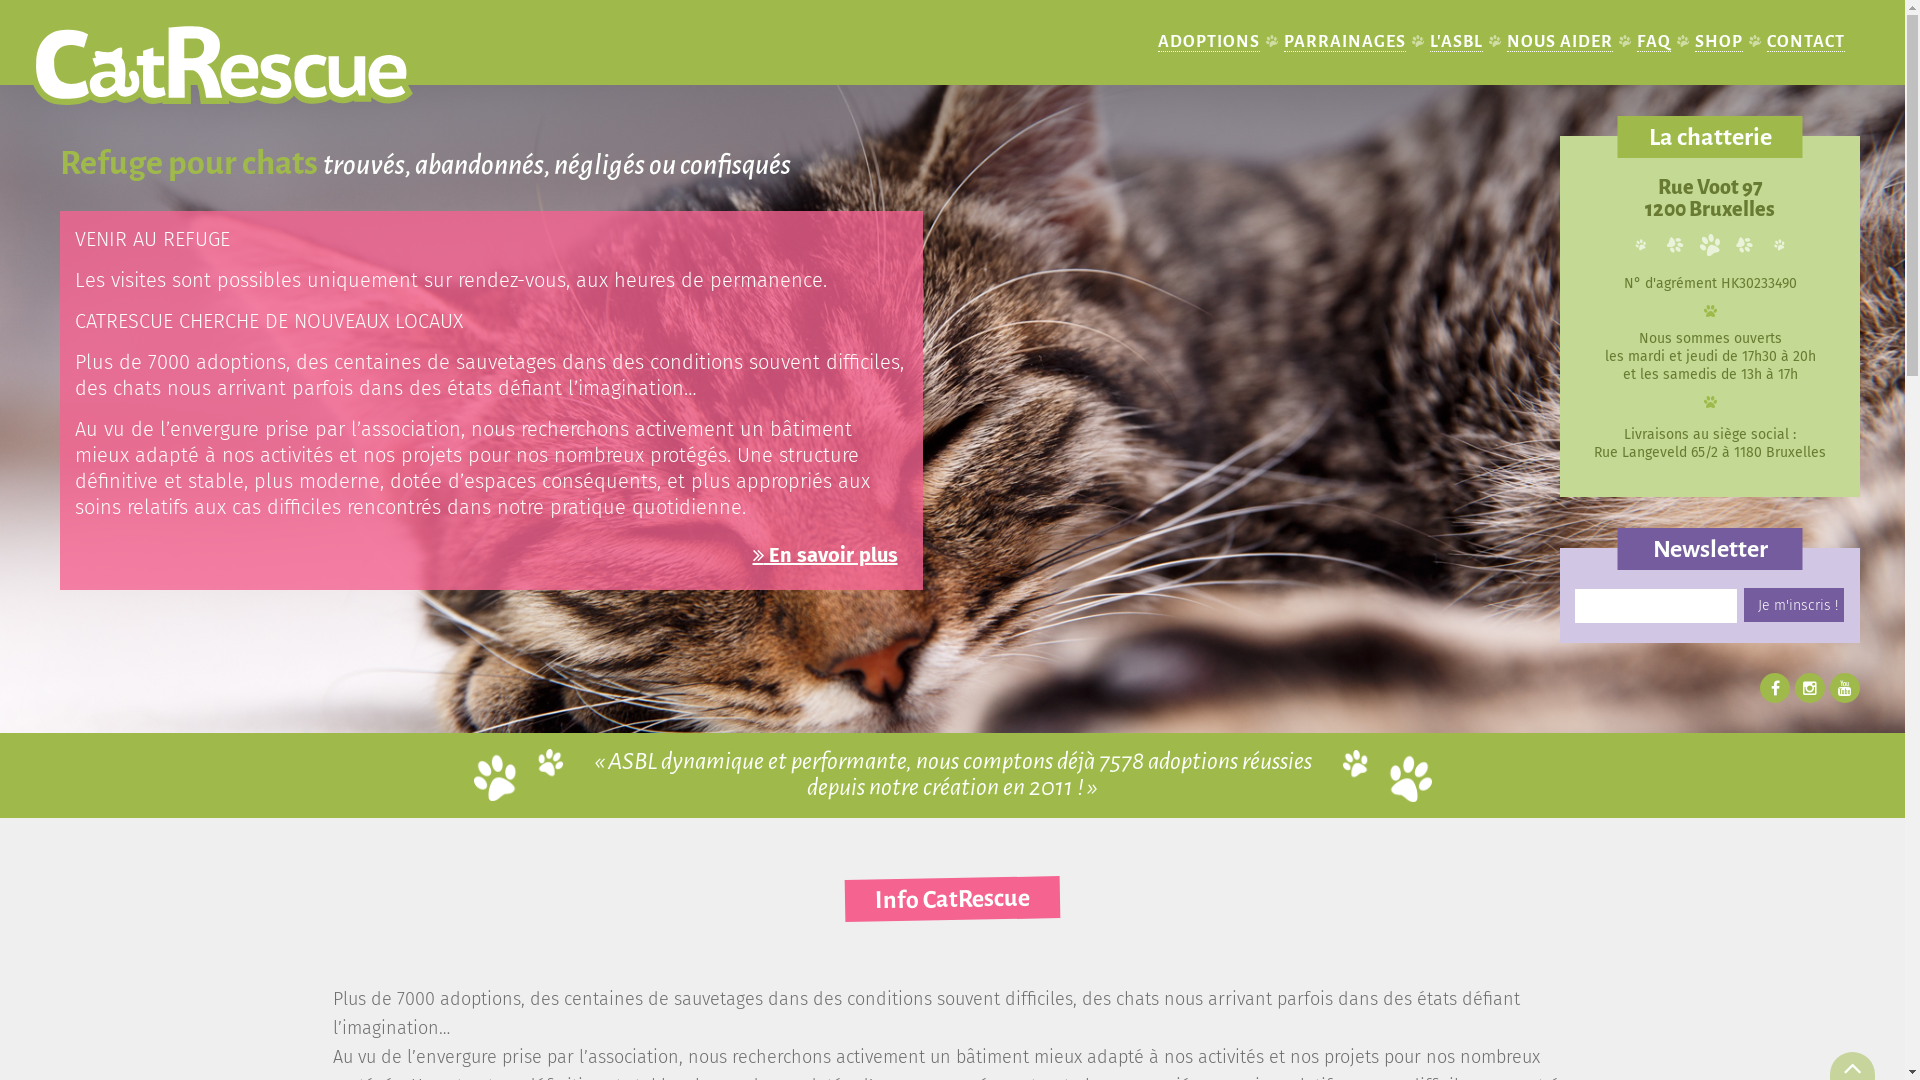 This screenshot has width=1920, height=1080. Describe the element at coordinates (1654, 42) in the screenshot. I see `FAQ` at that location.